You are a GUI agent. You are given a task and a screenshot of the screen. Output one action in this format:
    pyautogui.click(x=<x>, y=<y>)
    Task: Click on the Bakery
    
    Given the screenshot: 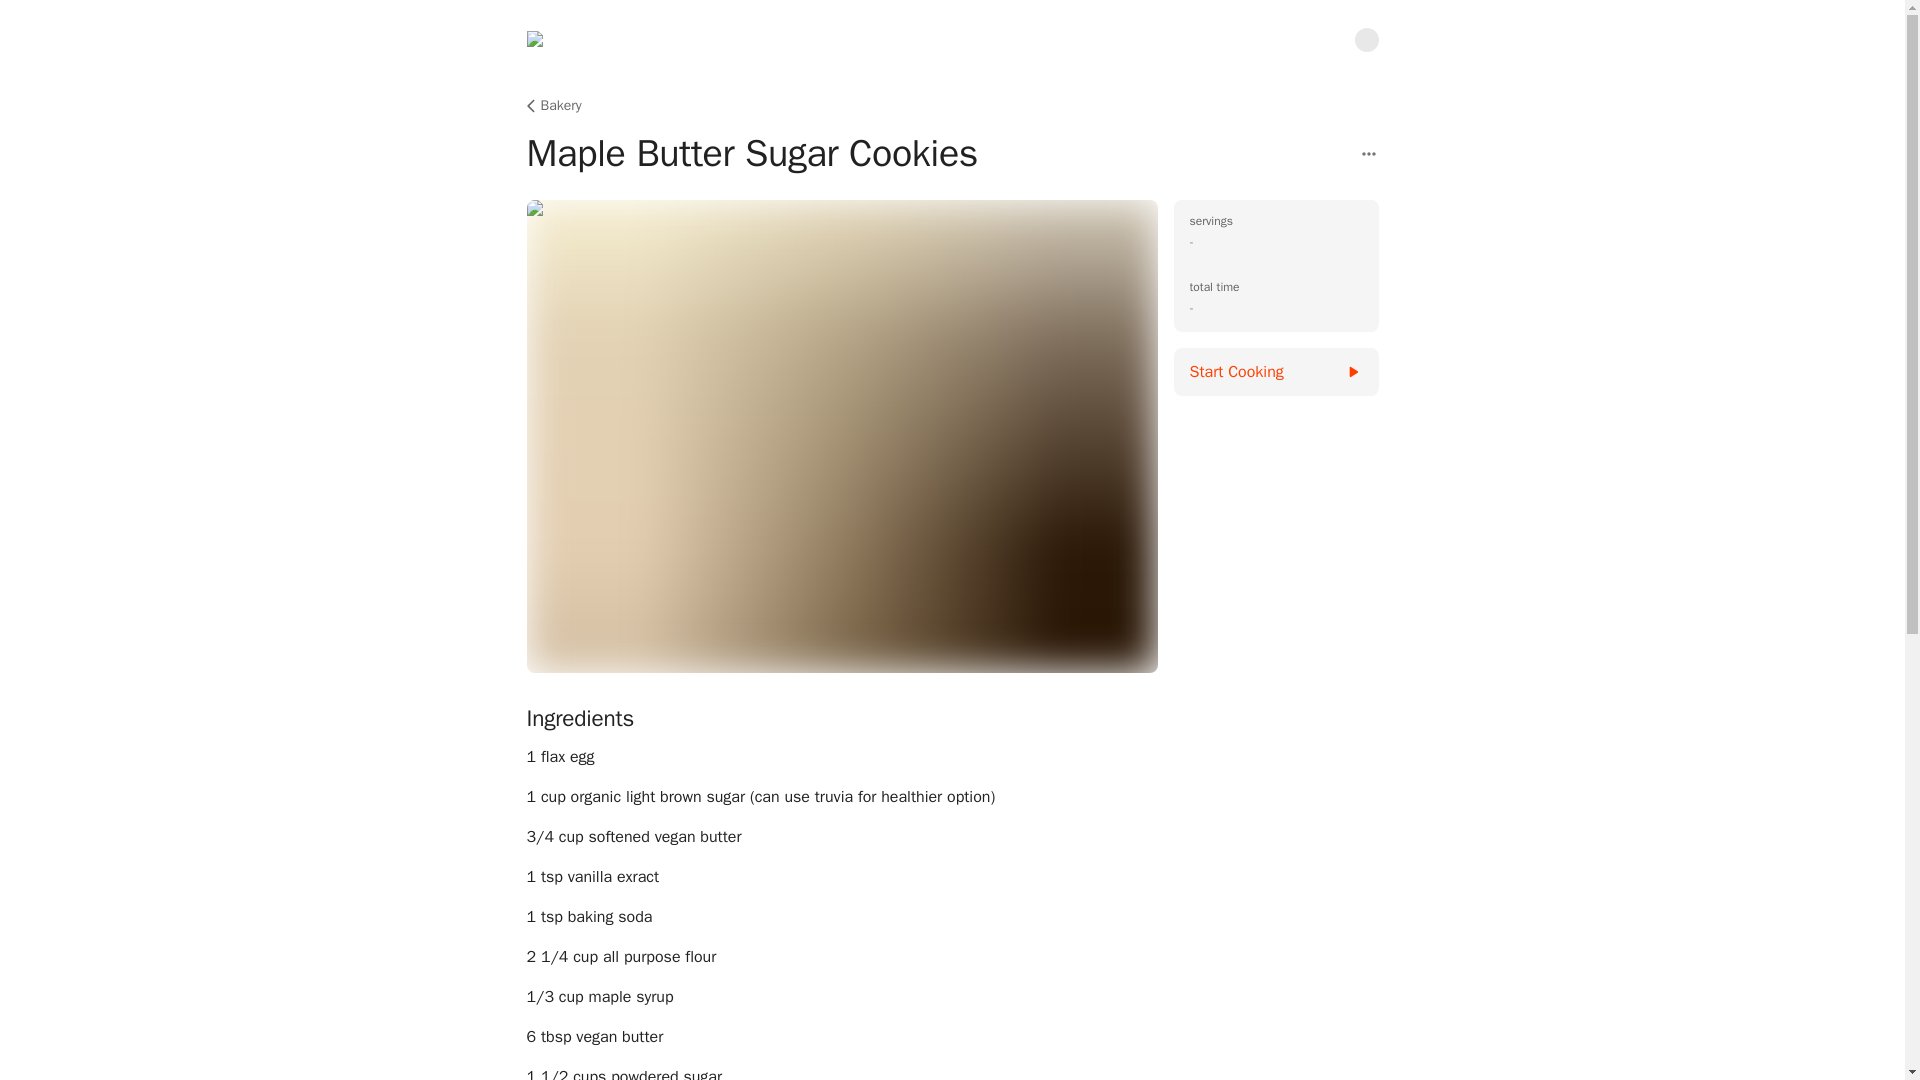 What is the action you would take?
    pyautogui.click(x=552, y=106)
    